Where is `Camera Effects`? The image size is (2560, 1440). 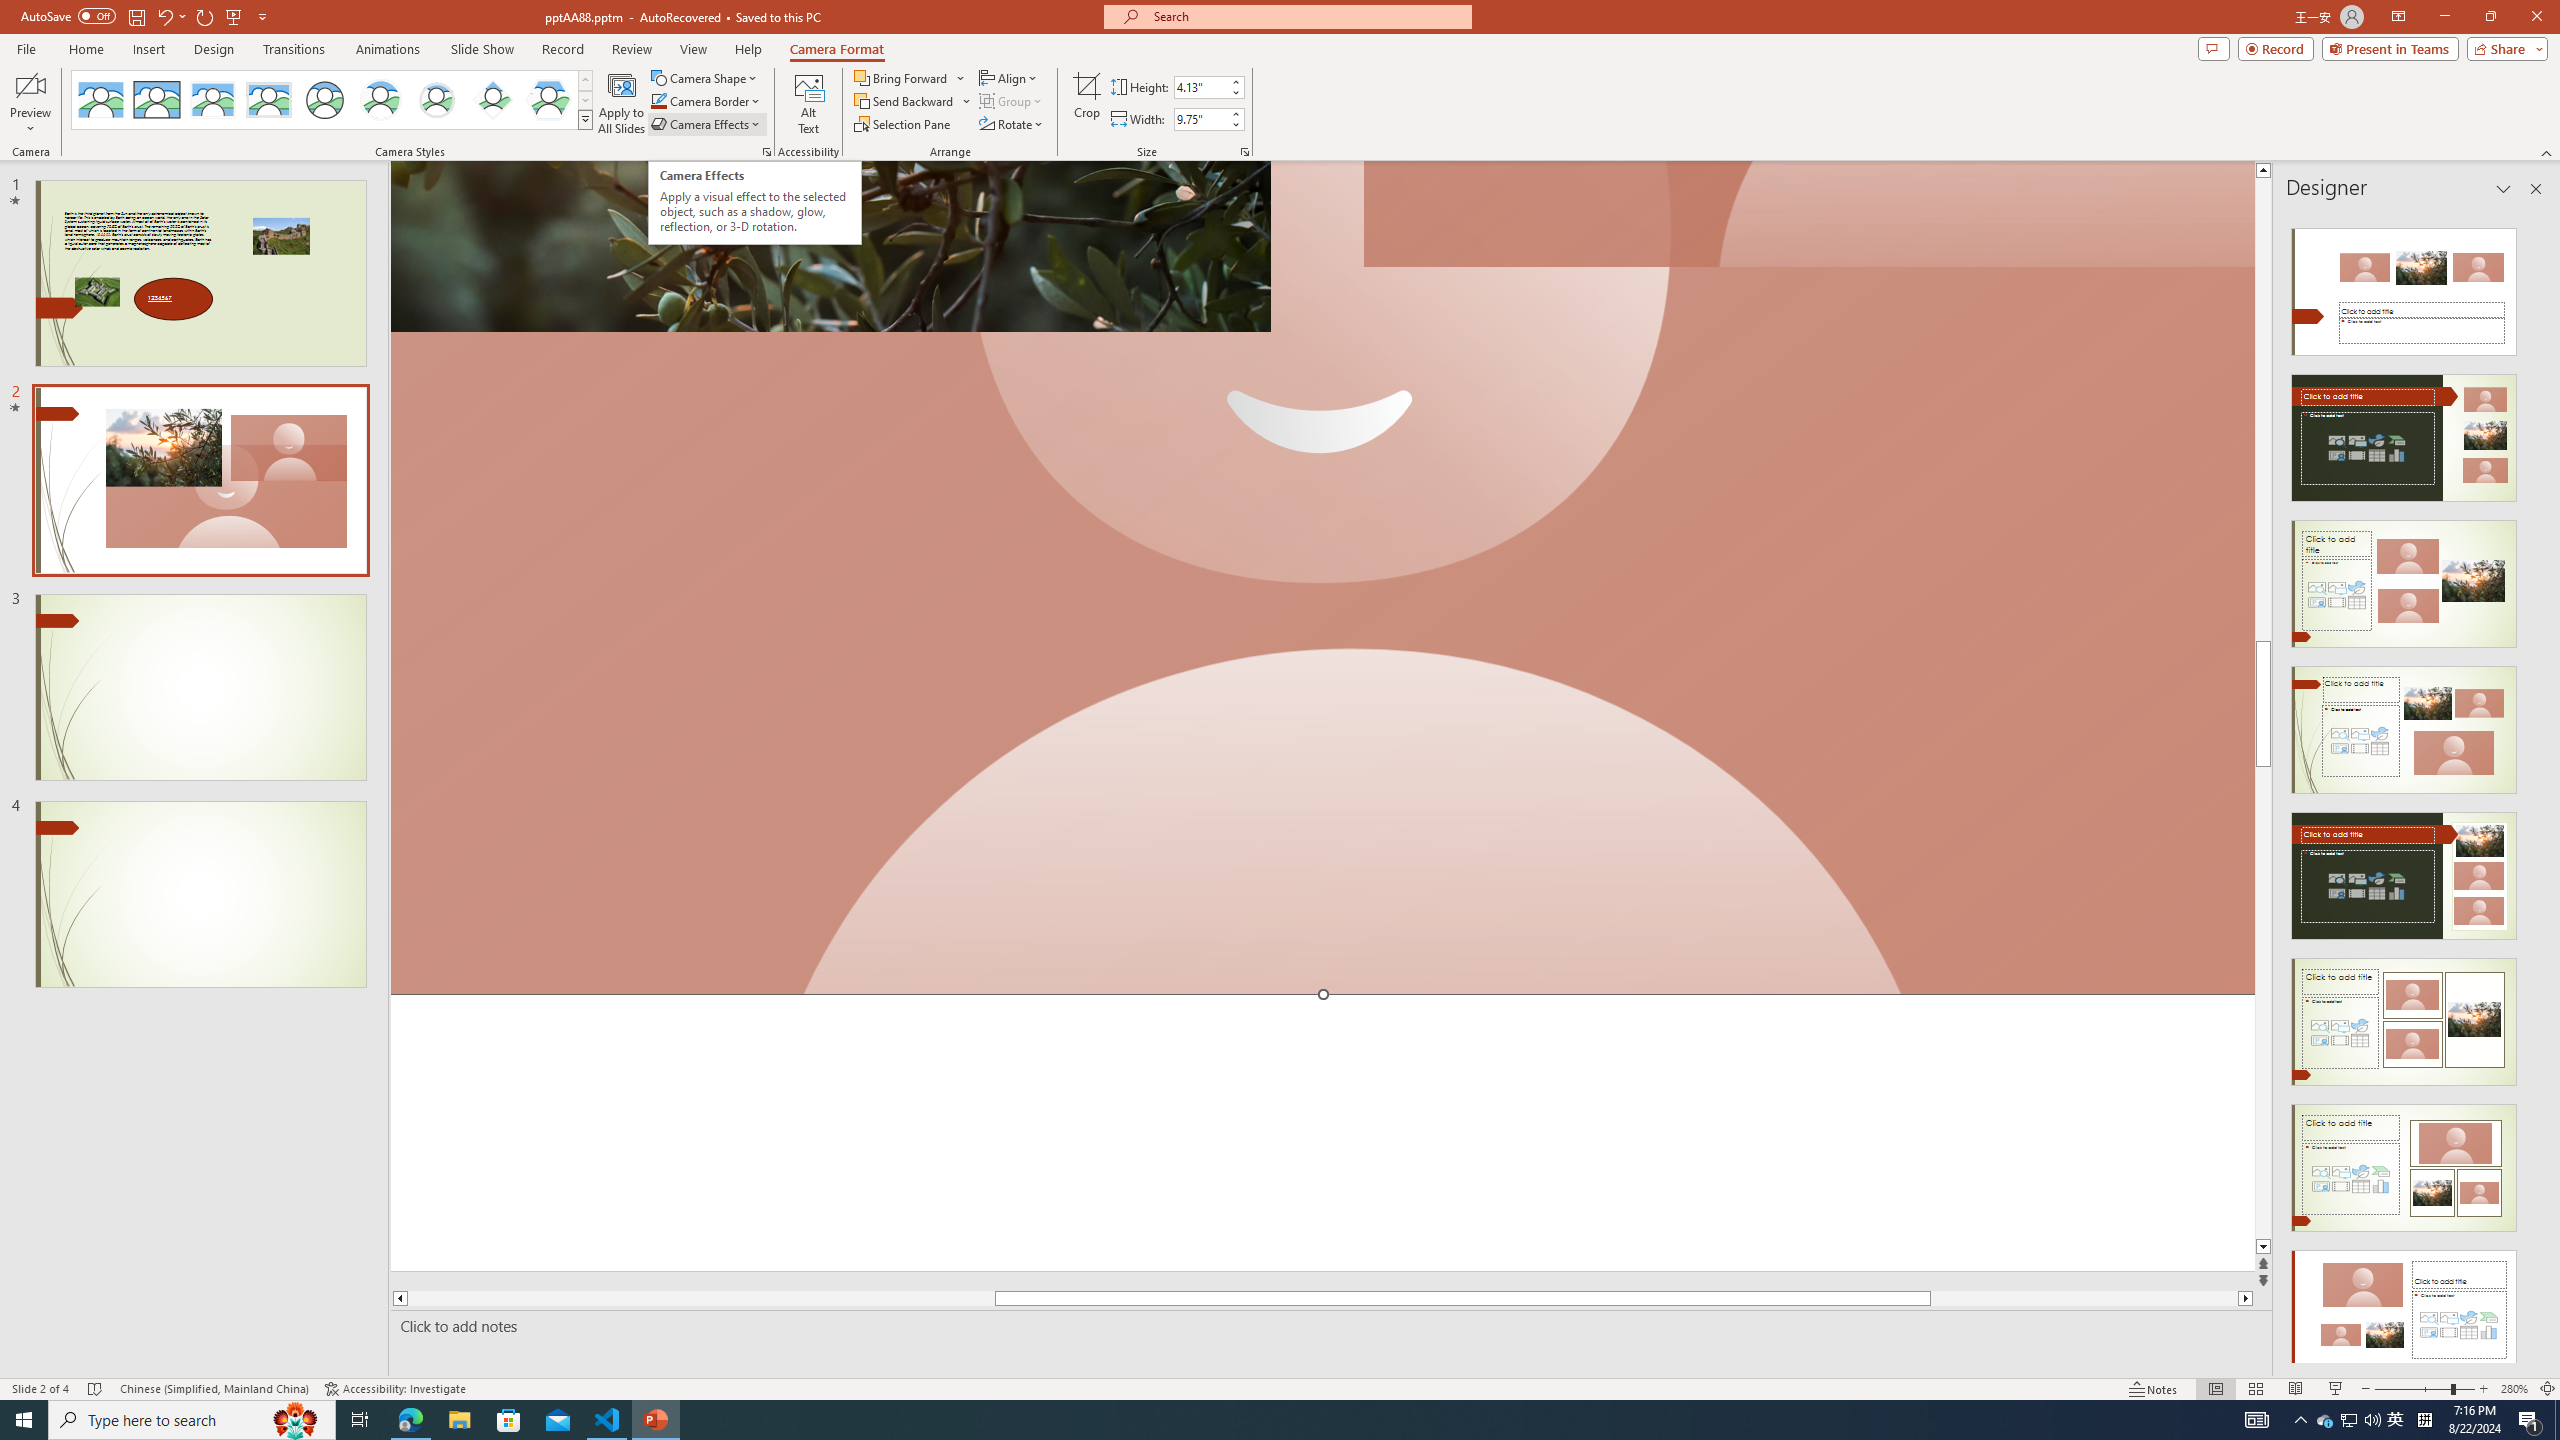 Camera Effects is located at coordinates (708, 124).